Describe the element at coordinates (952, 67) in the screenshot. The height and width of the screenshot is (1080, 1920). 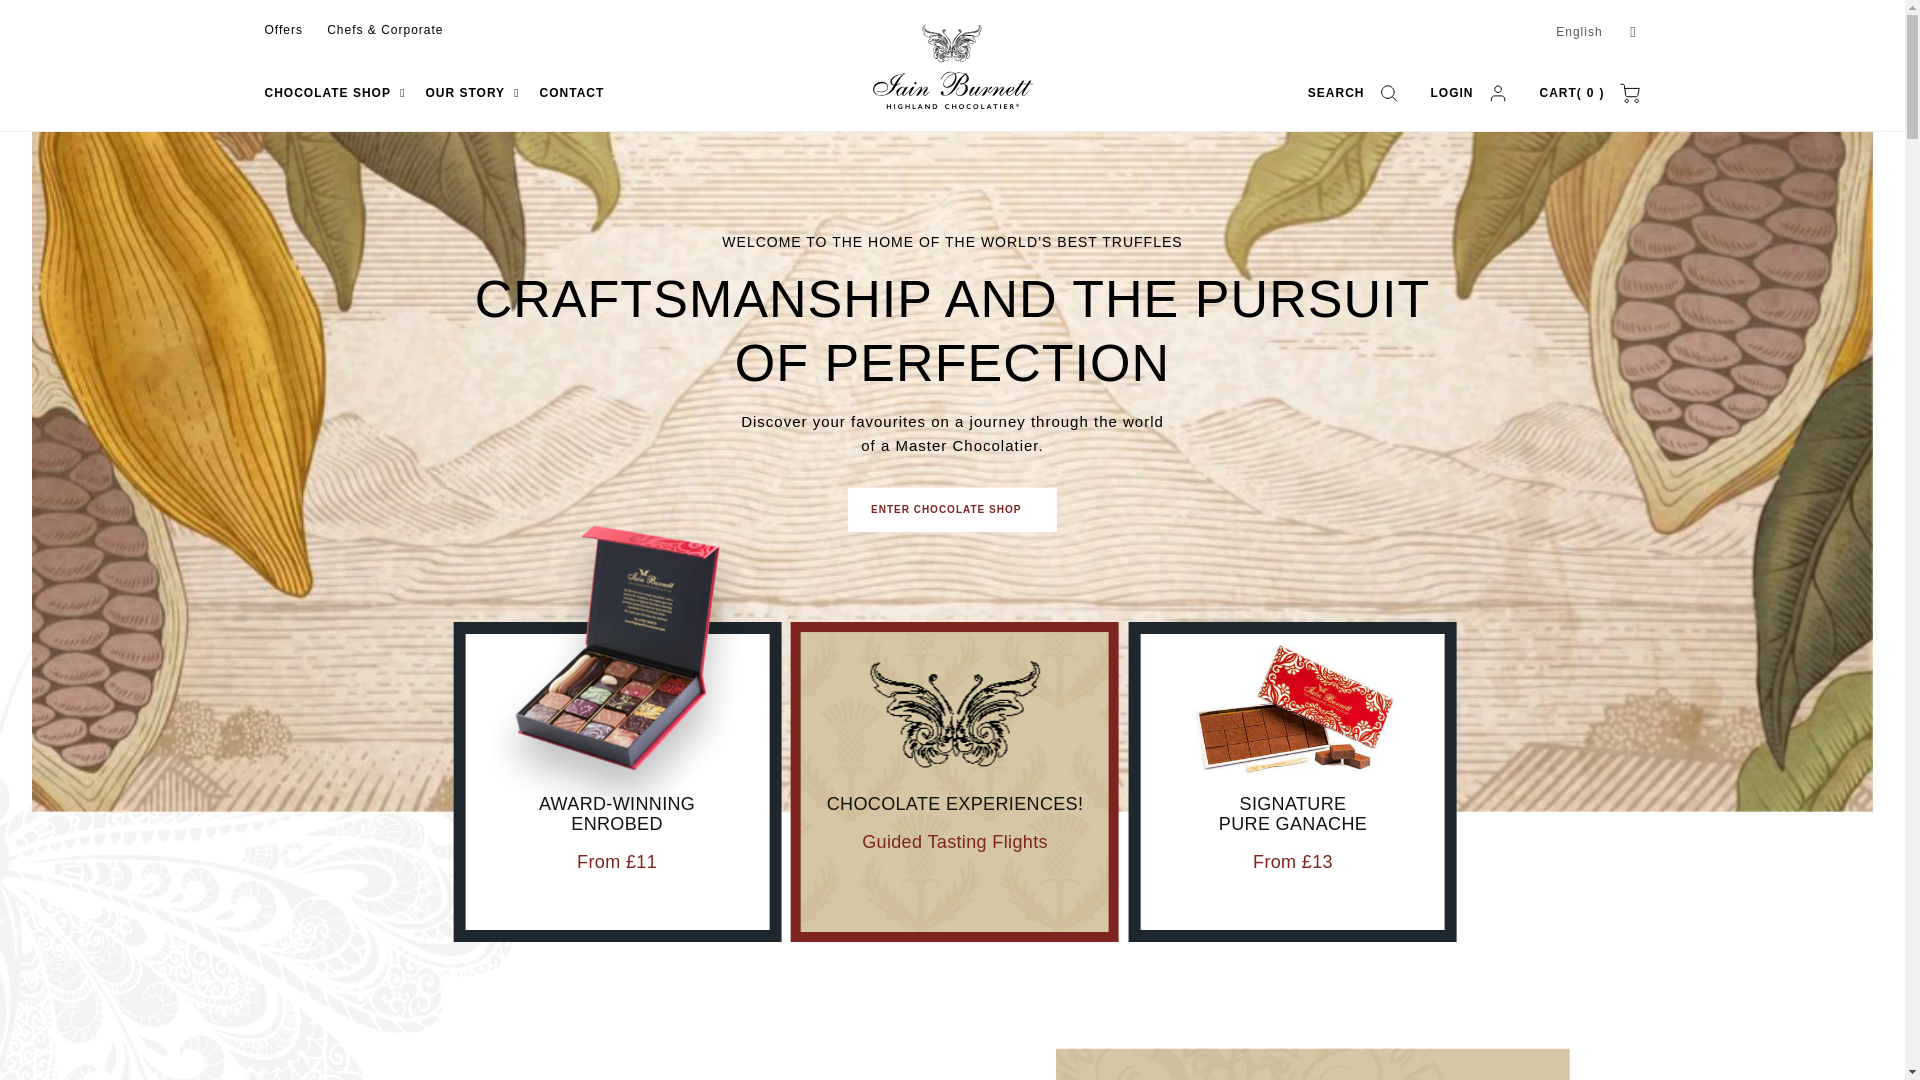
I see `Highland Chocolatier` at that location.